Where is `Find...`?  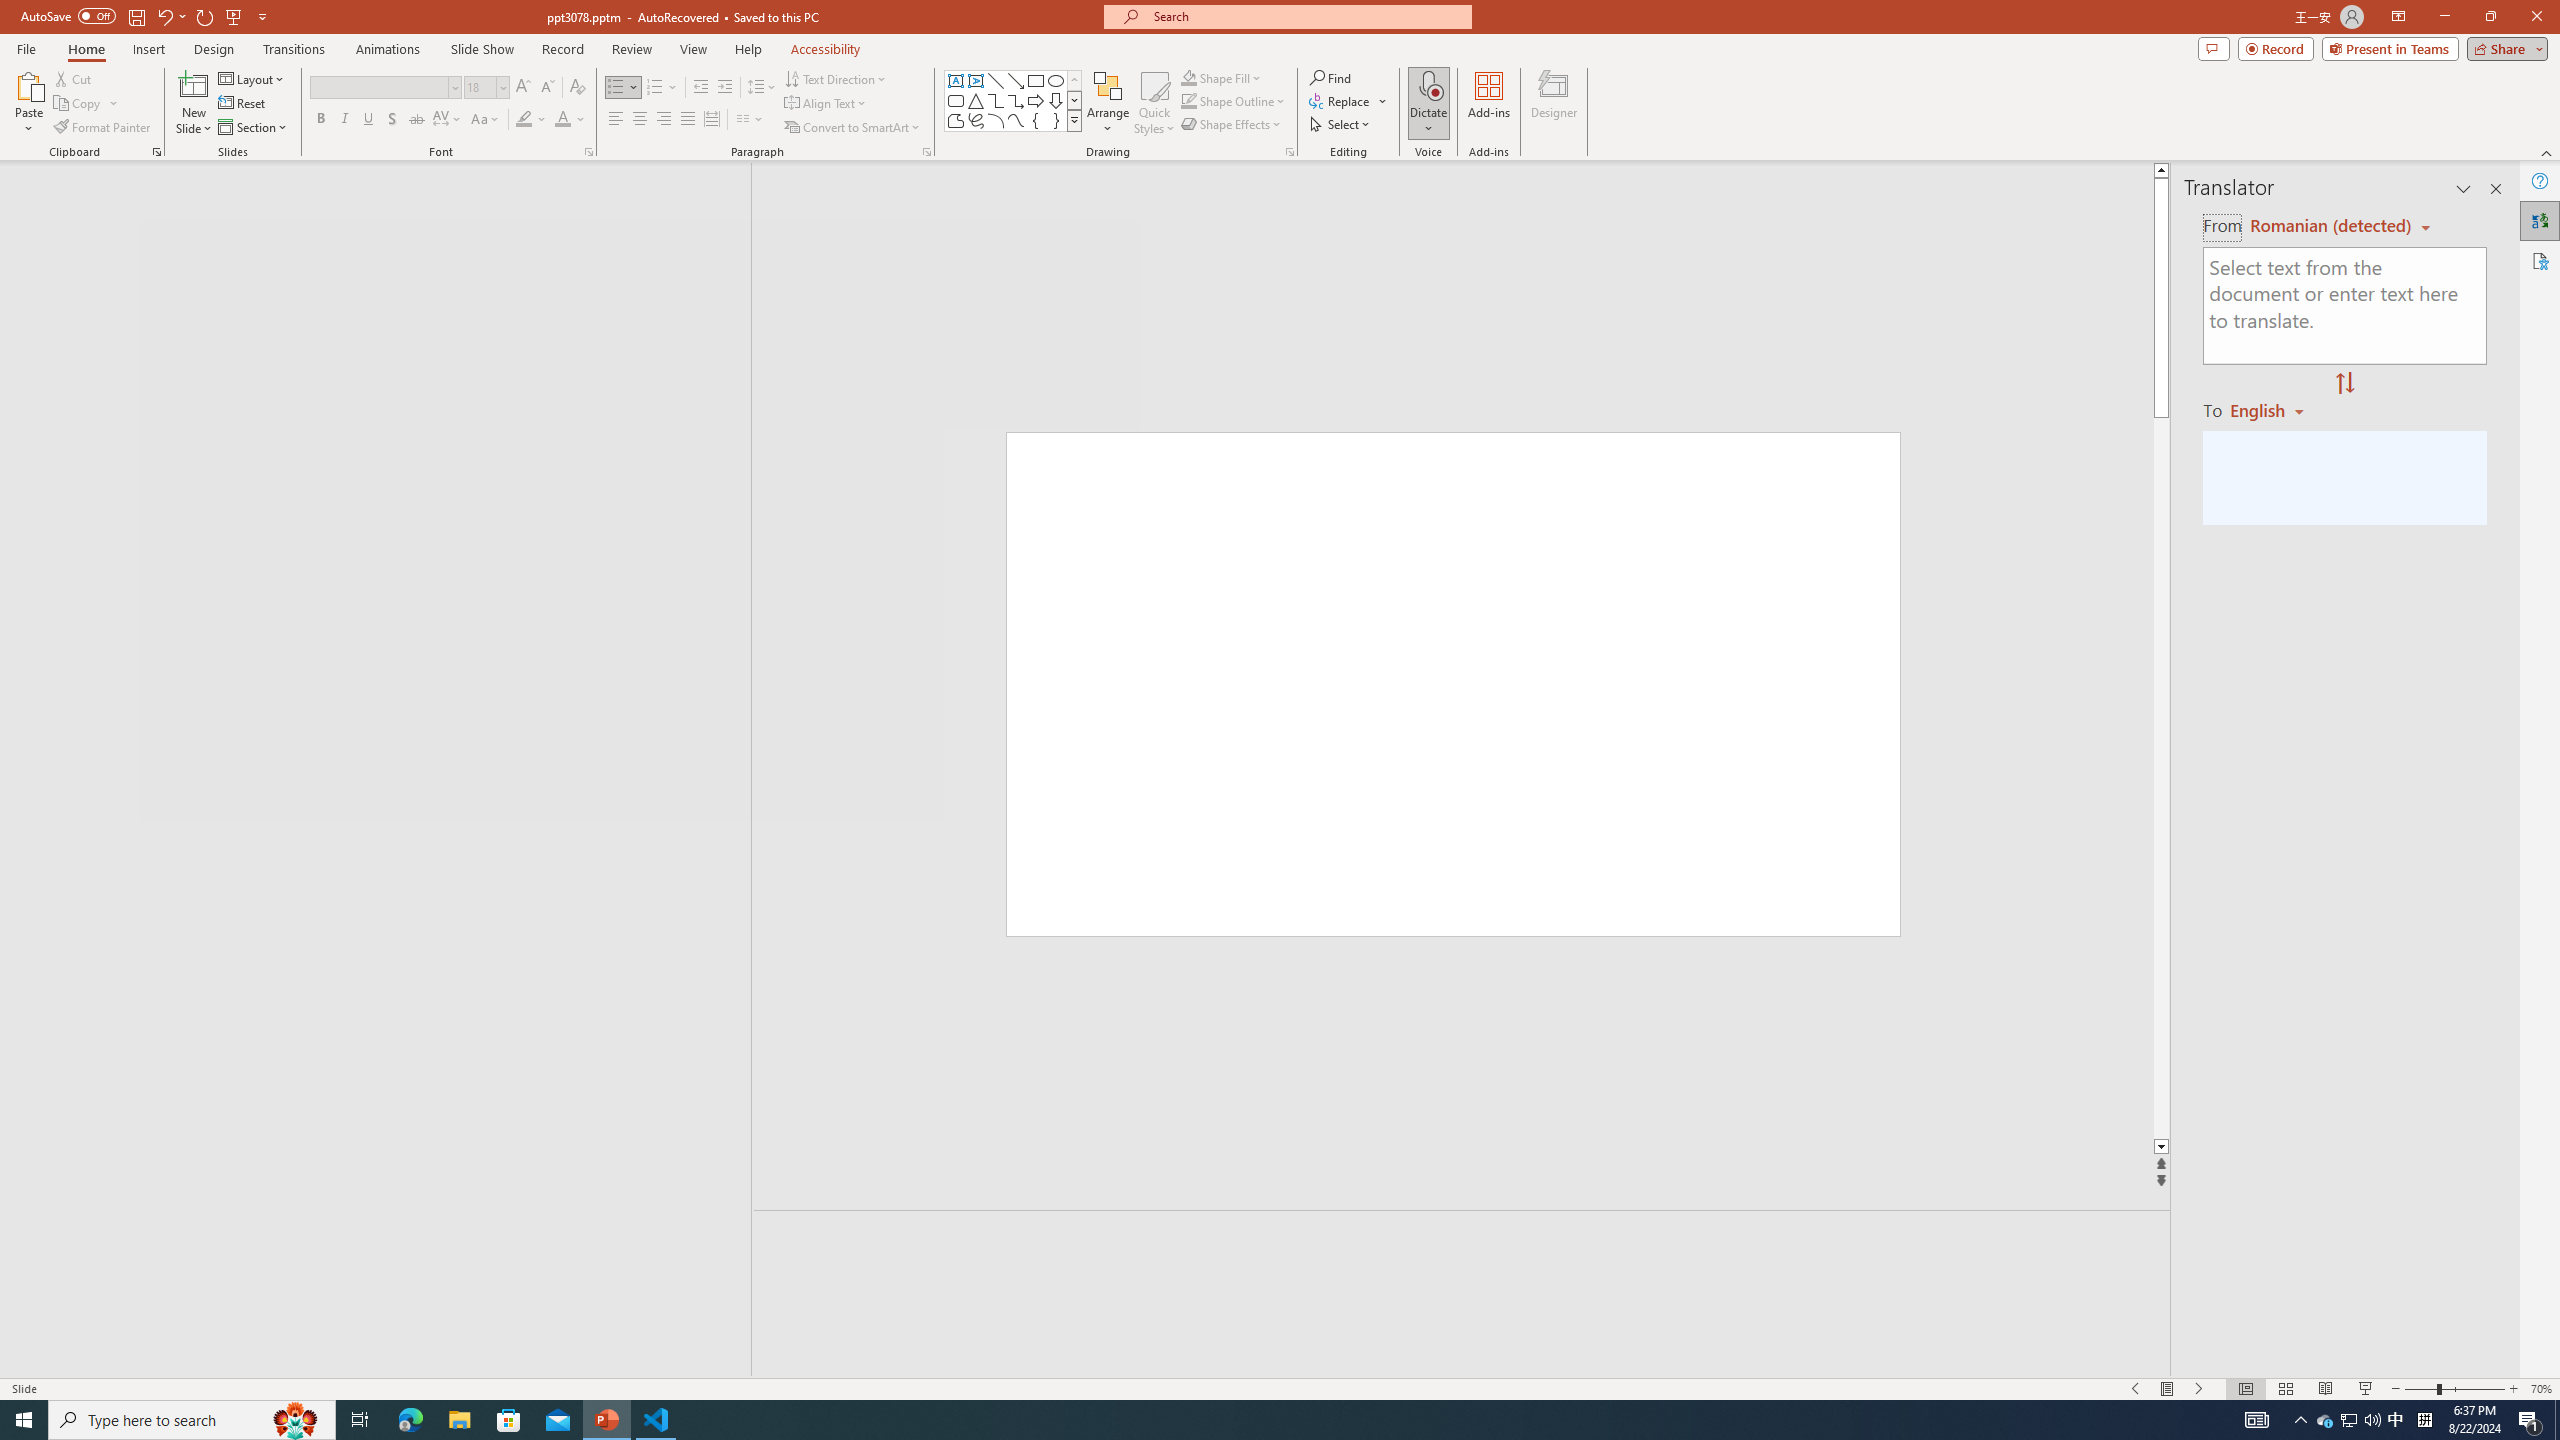 Find... is located at coordinates (1330, 78).